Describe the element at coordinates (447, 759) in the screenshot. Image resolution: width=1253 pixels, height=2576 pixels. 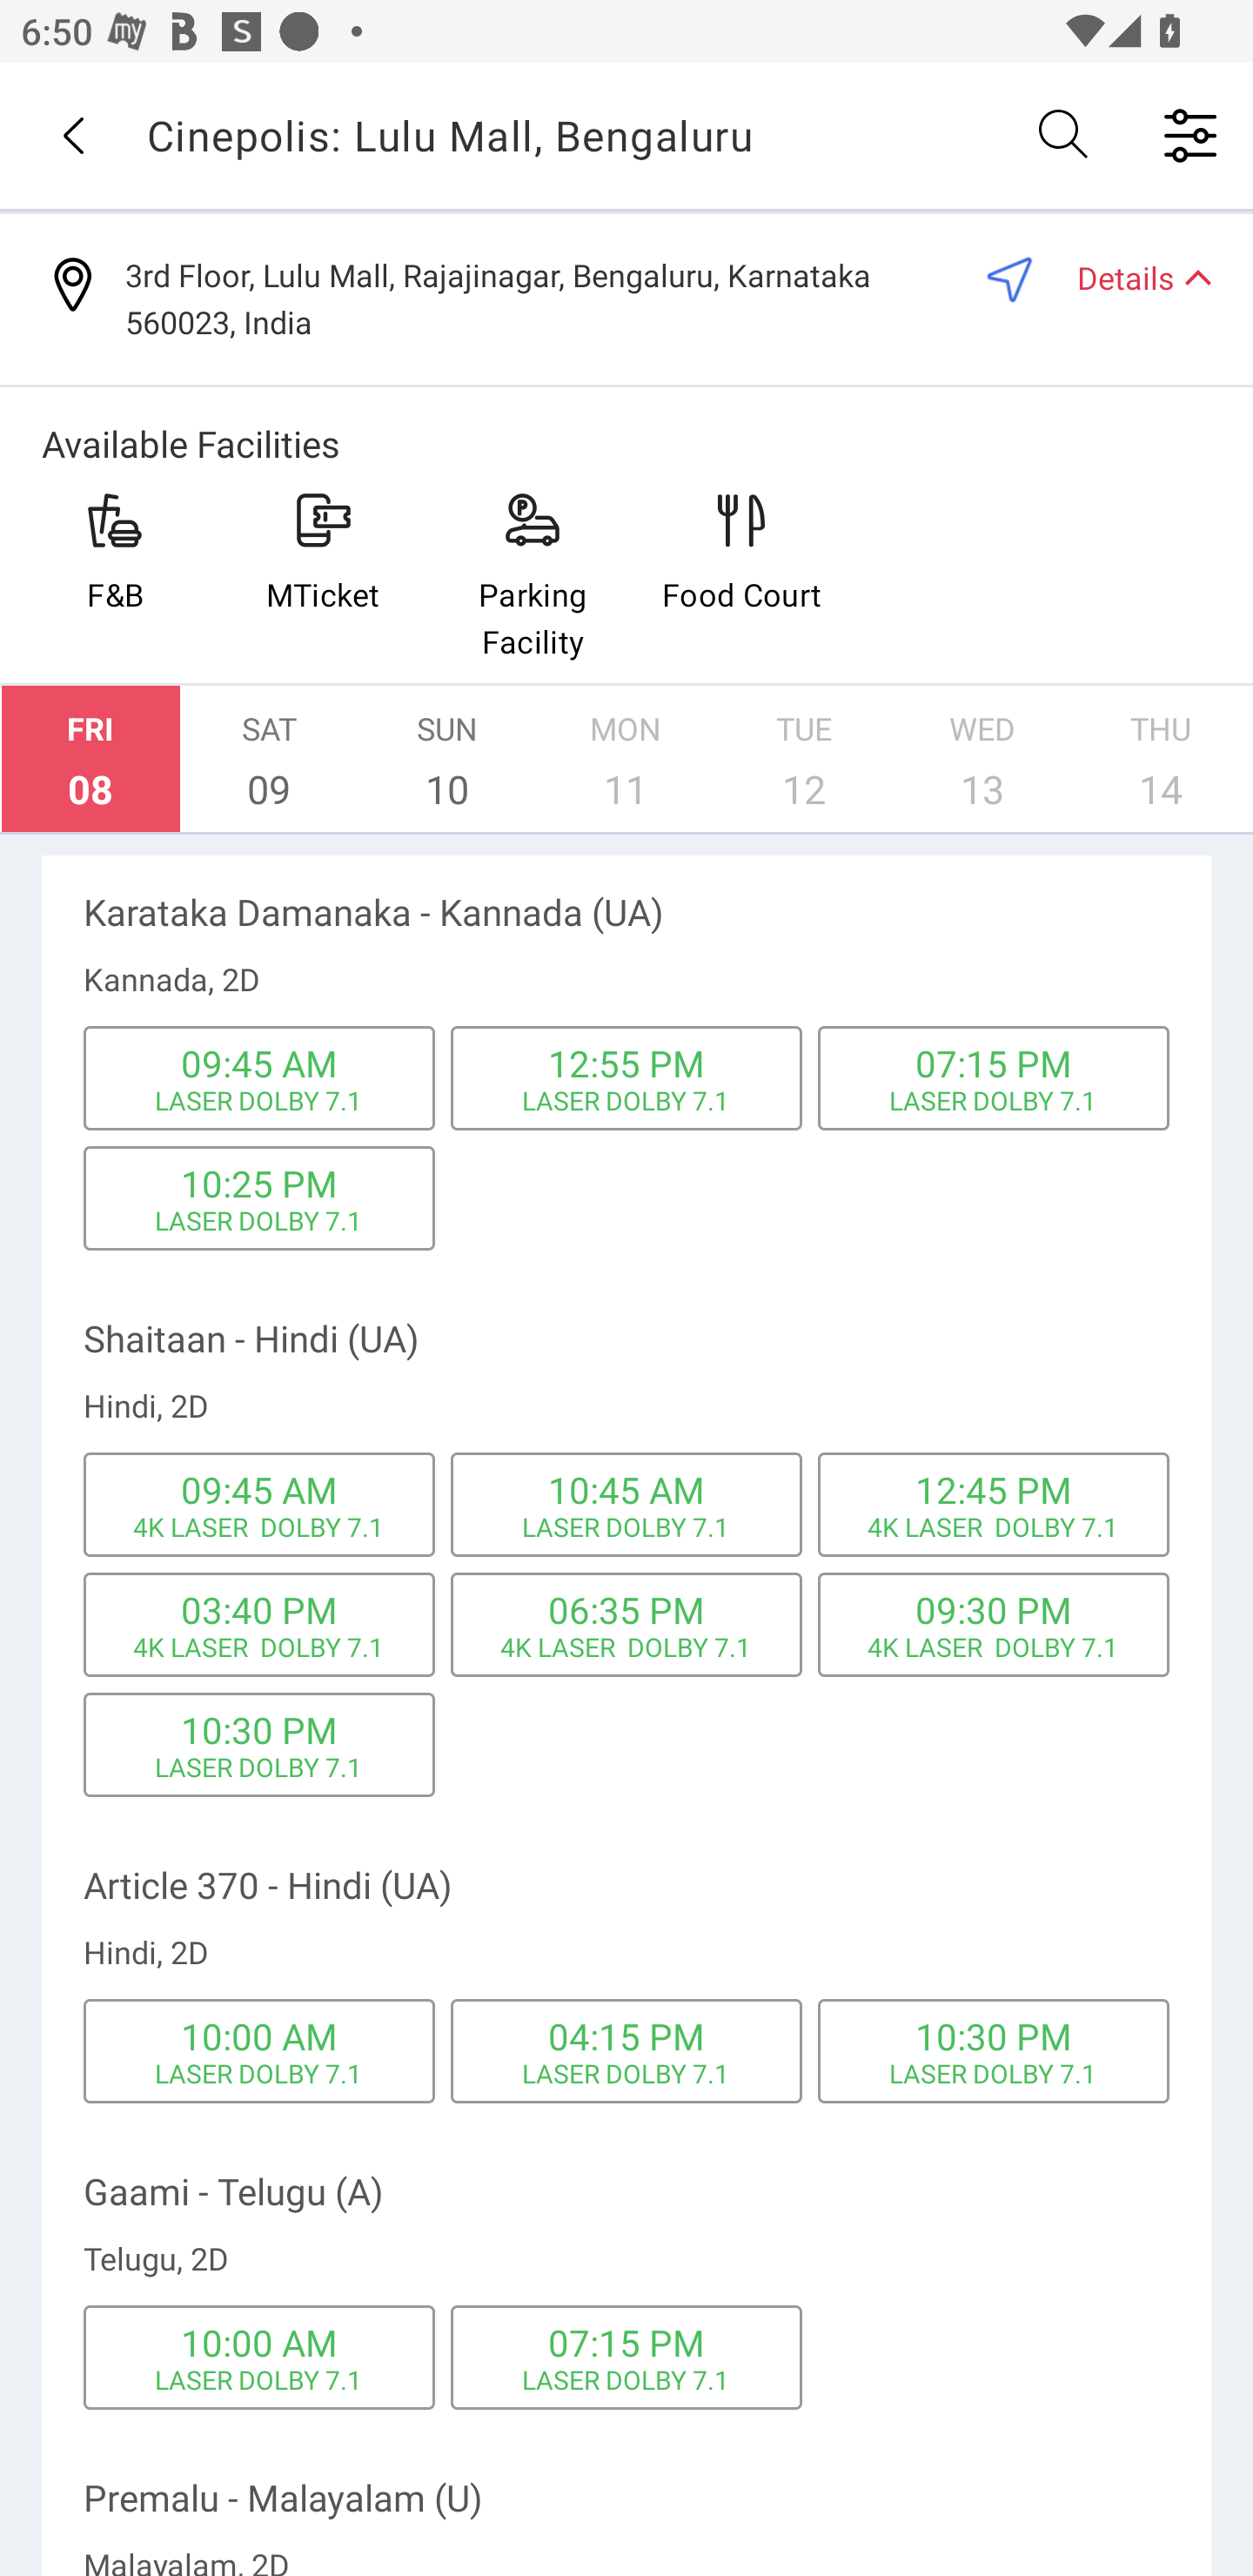
I see `SUN 10 MAR` at that location.